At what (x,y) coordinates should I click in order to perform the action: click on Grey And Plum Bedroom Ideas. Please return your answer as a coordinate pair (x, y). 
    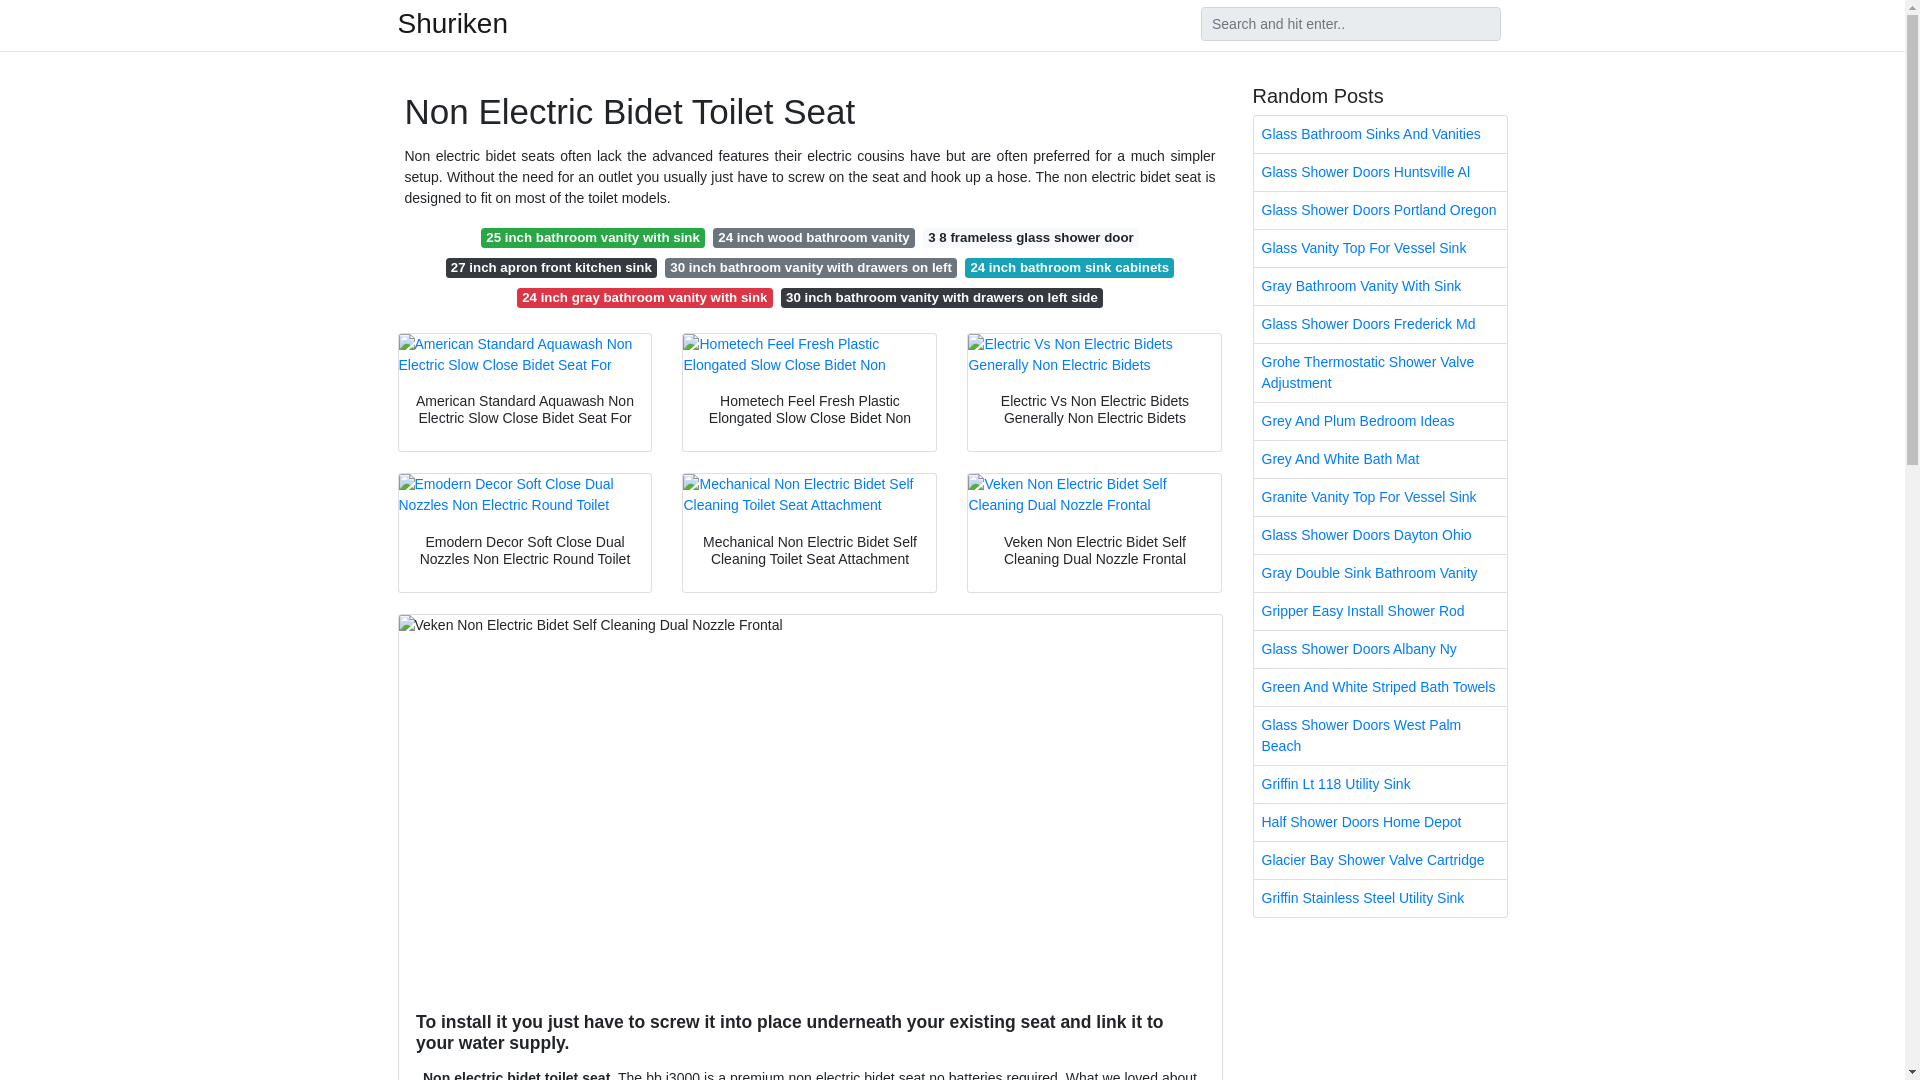
    Looking at the image, I should click on (1380, 420).